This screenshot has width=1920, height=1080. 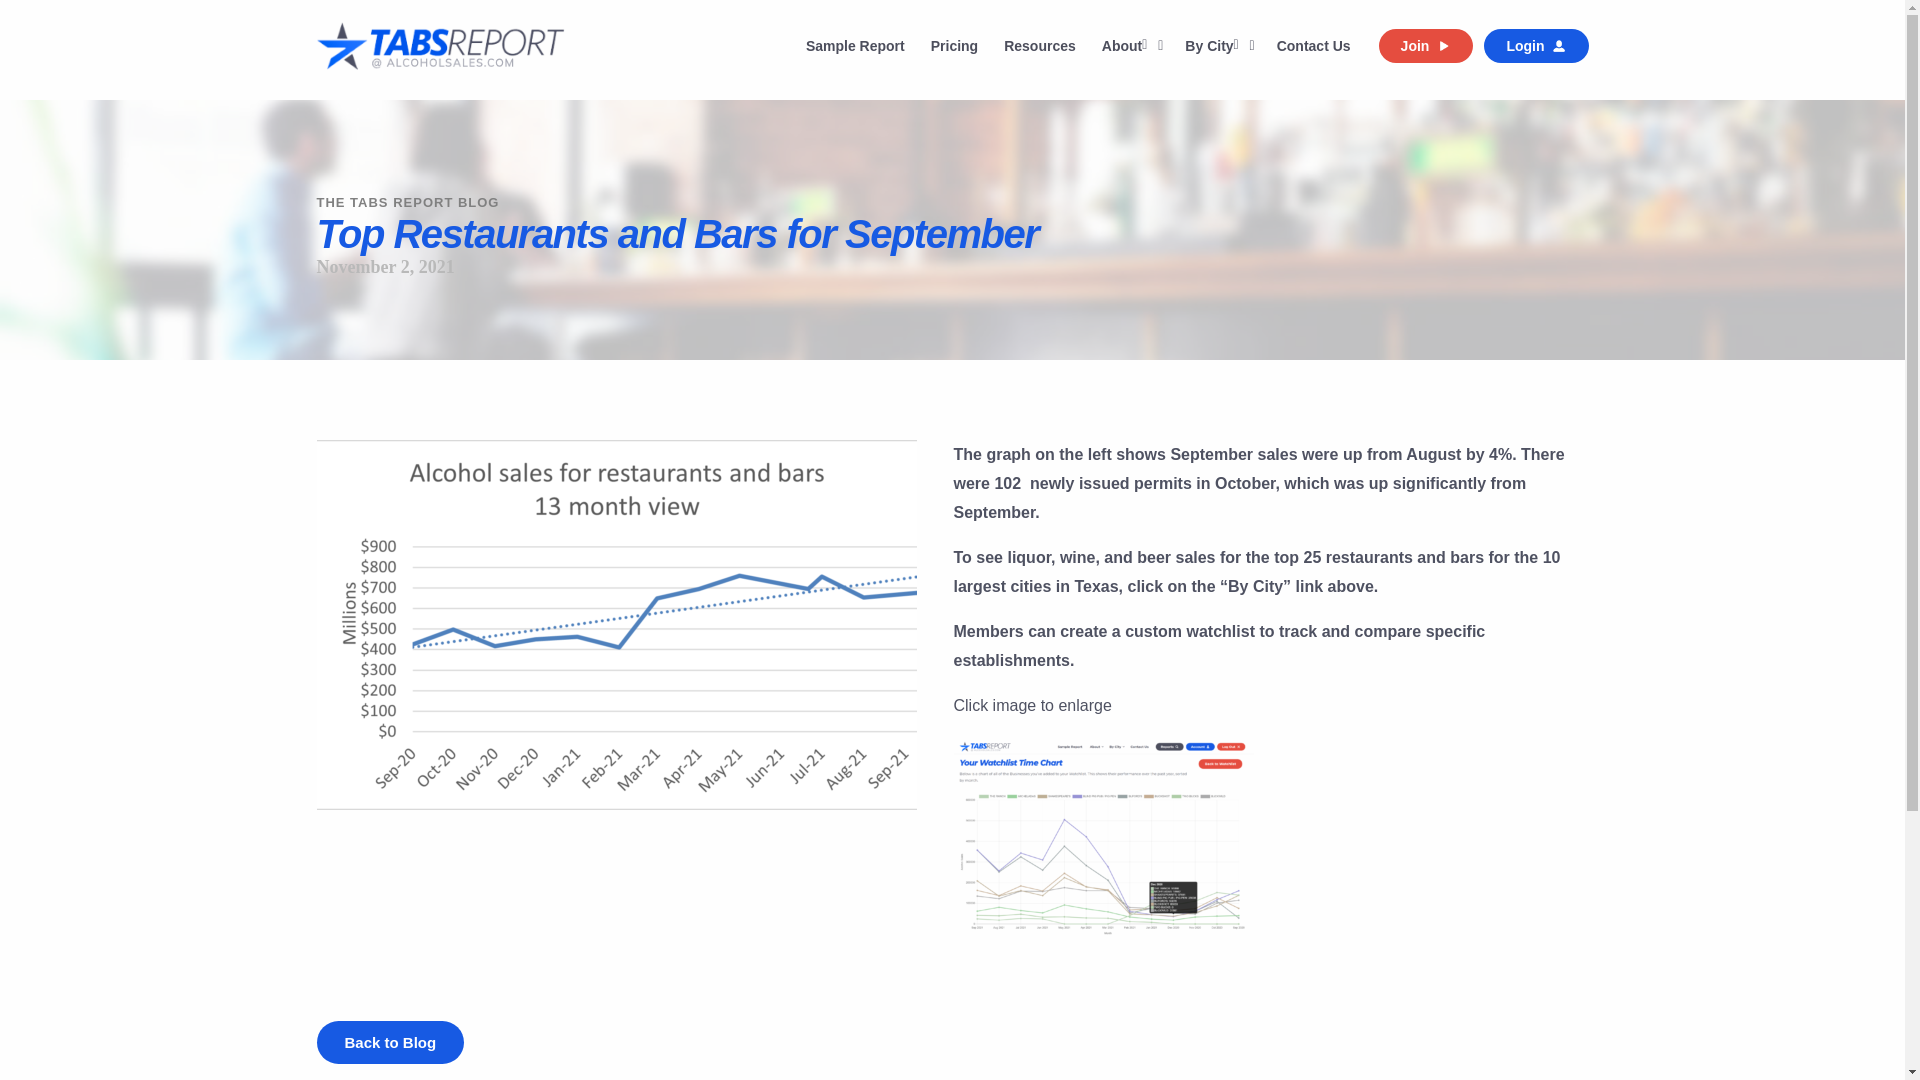 What do you see at coordinates (954, 46) in the screenshot?
I see `Pricing` at bounding box center [954, 46].